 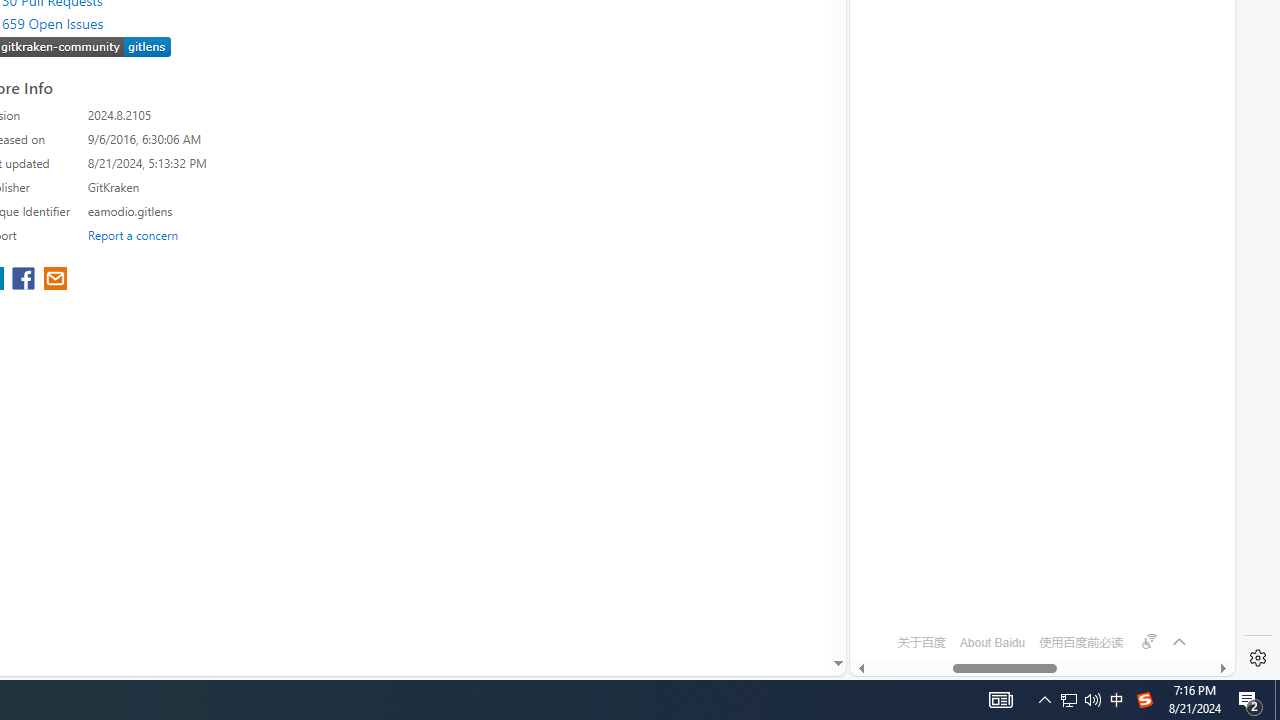 What do you see at coordinates (26, 280) in the screenshot?
I see `share extension on facebook` at bounding box center [26, 280].